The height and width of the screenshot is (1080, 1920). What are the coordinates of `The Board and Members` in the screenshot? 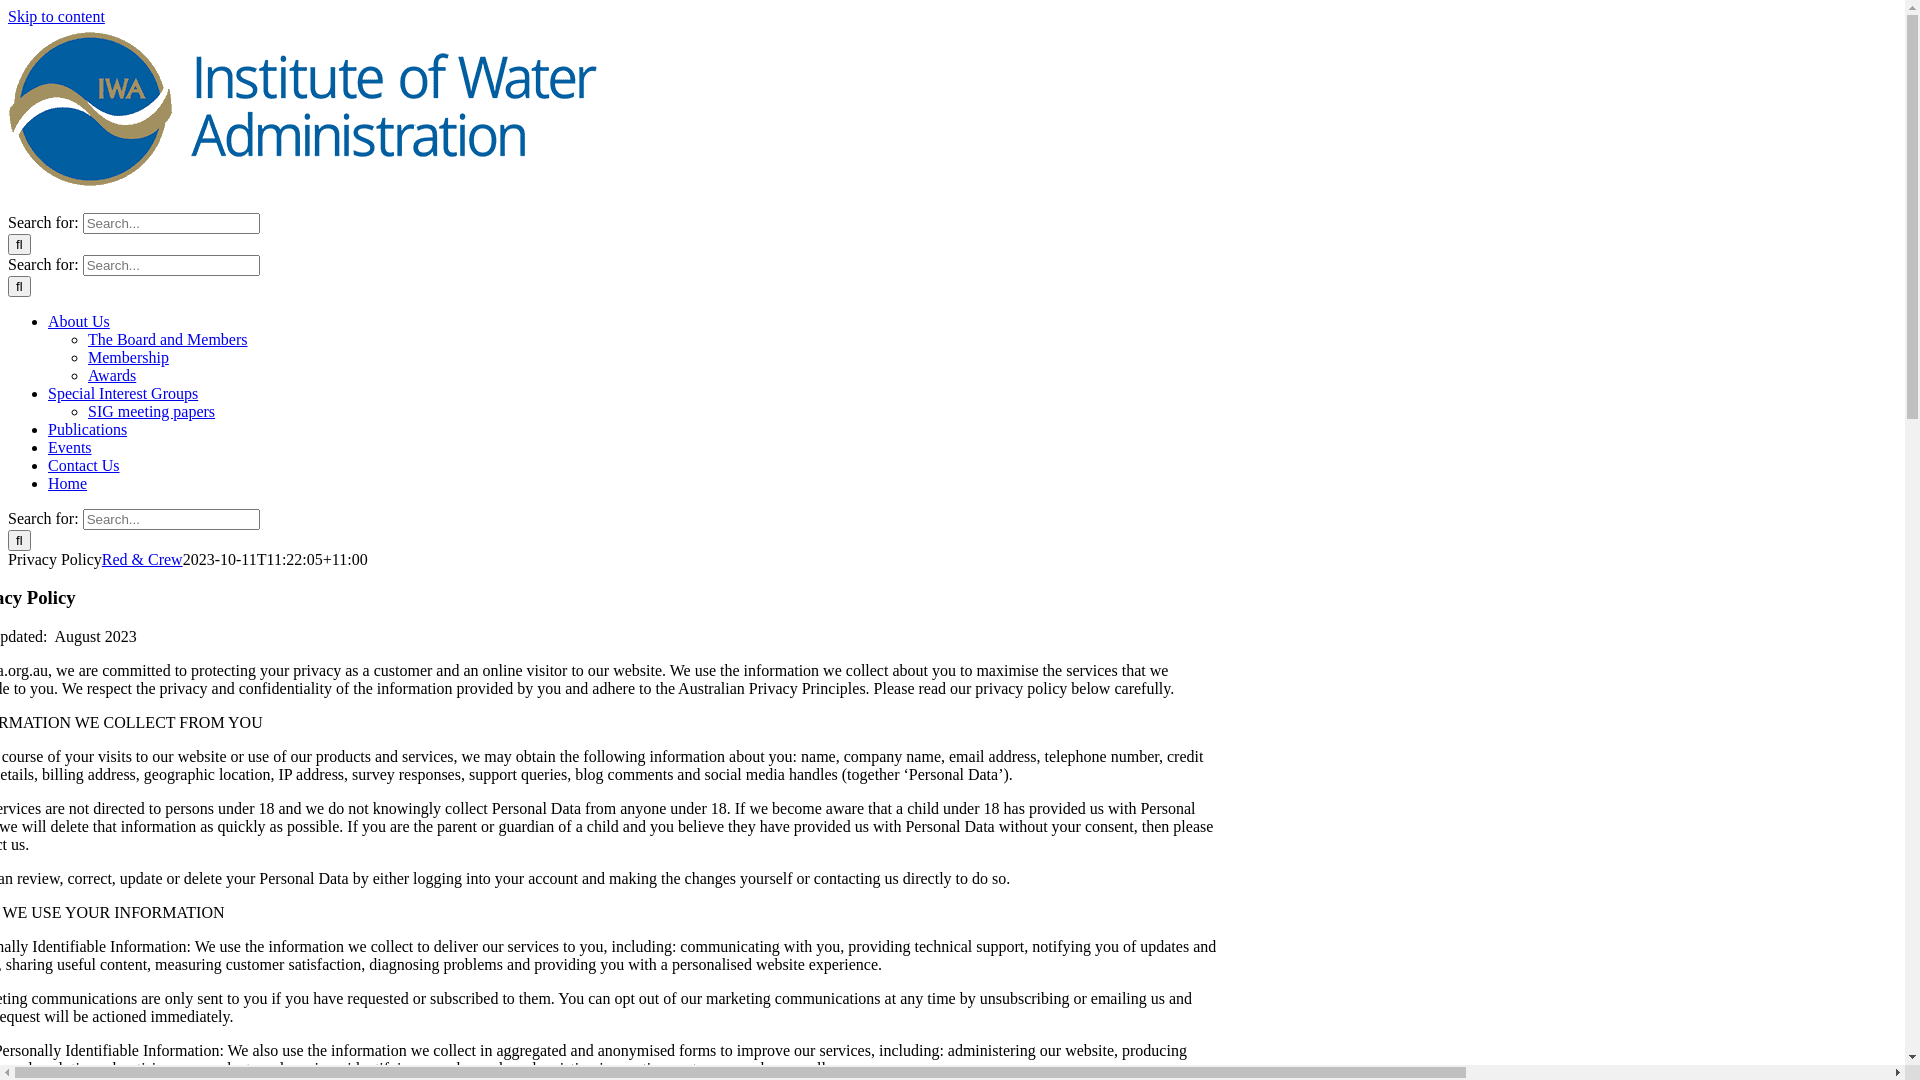 It's located at (168, 340).